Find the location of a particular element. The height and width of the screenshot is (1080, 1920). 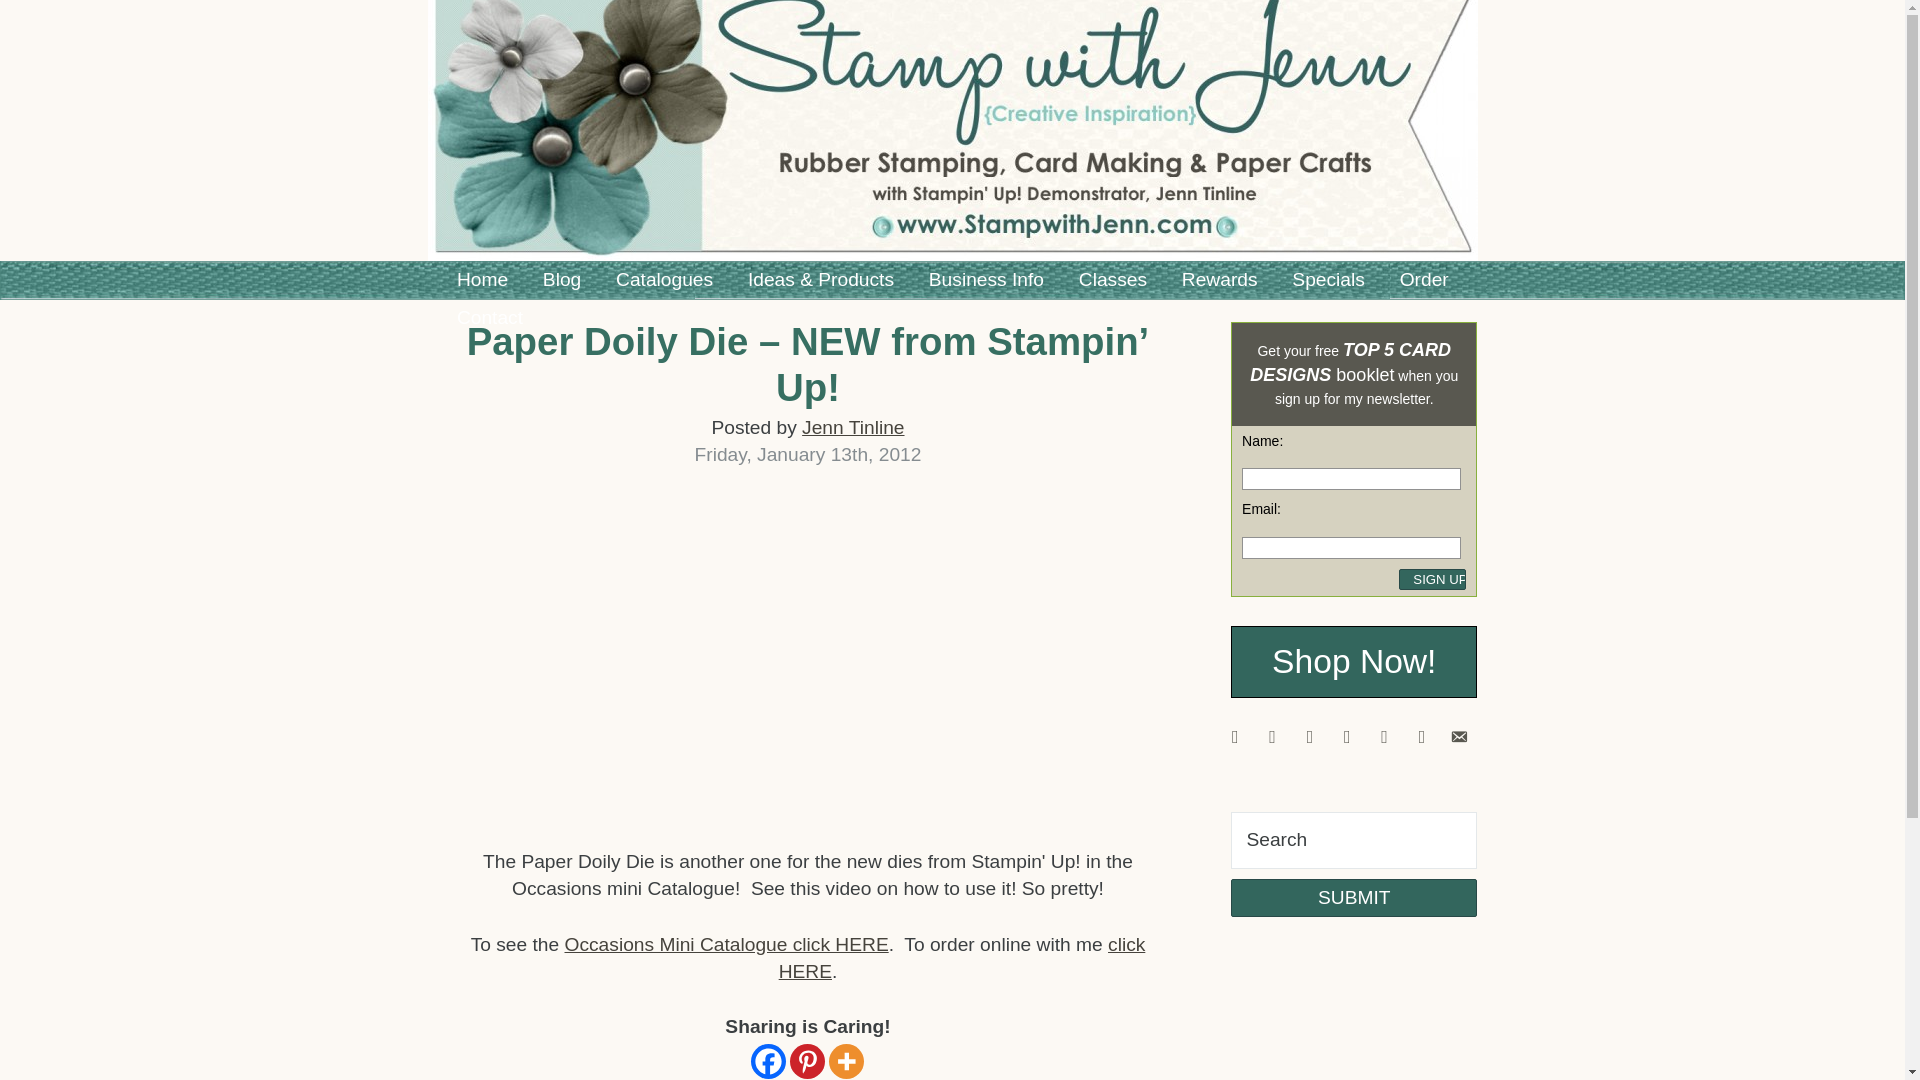

Facebook is located at coordinates (768, 1061).